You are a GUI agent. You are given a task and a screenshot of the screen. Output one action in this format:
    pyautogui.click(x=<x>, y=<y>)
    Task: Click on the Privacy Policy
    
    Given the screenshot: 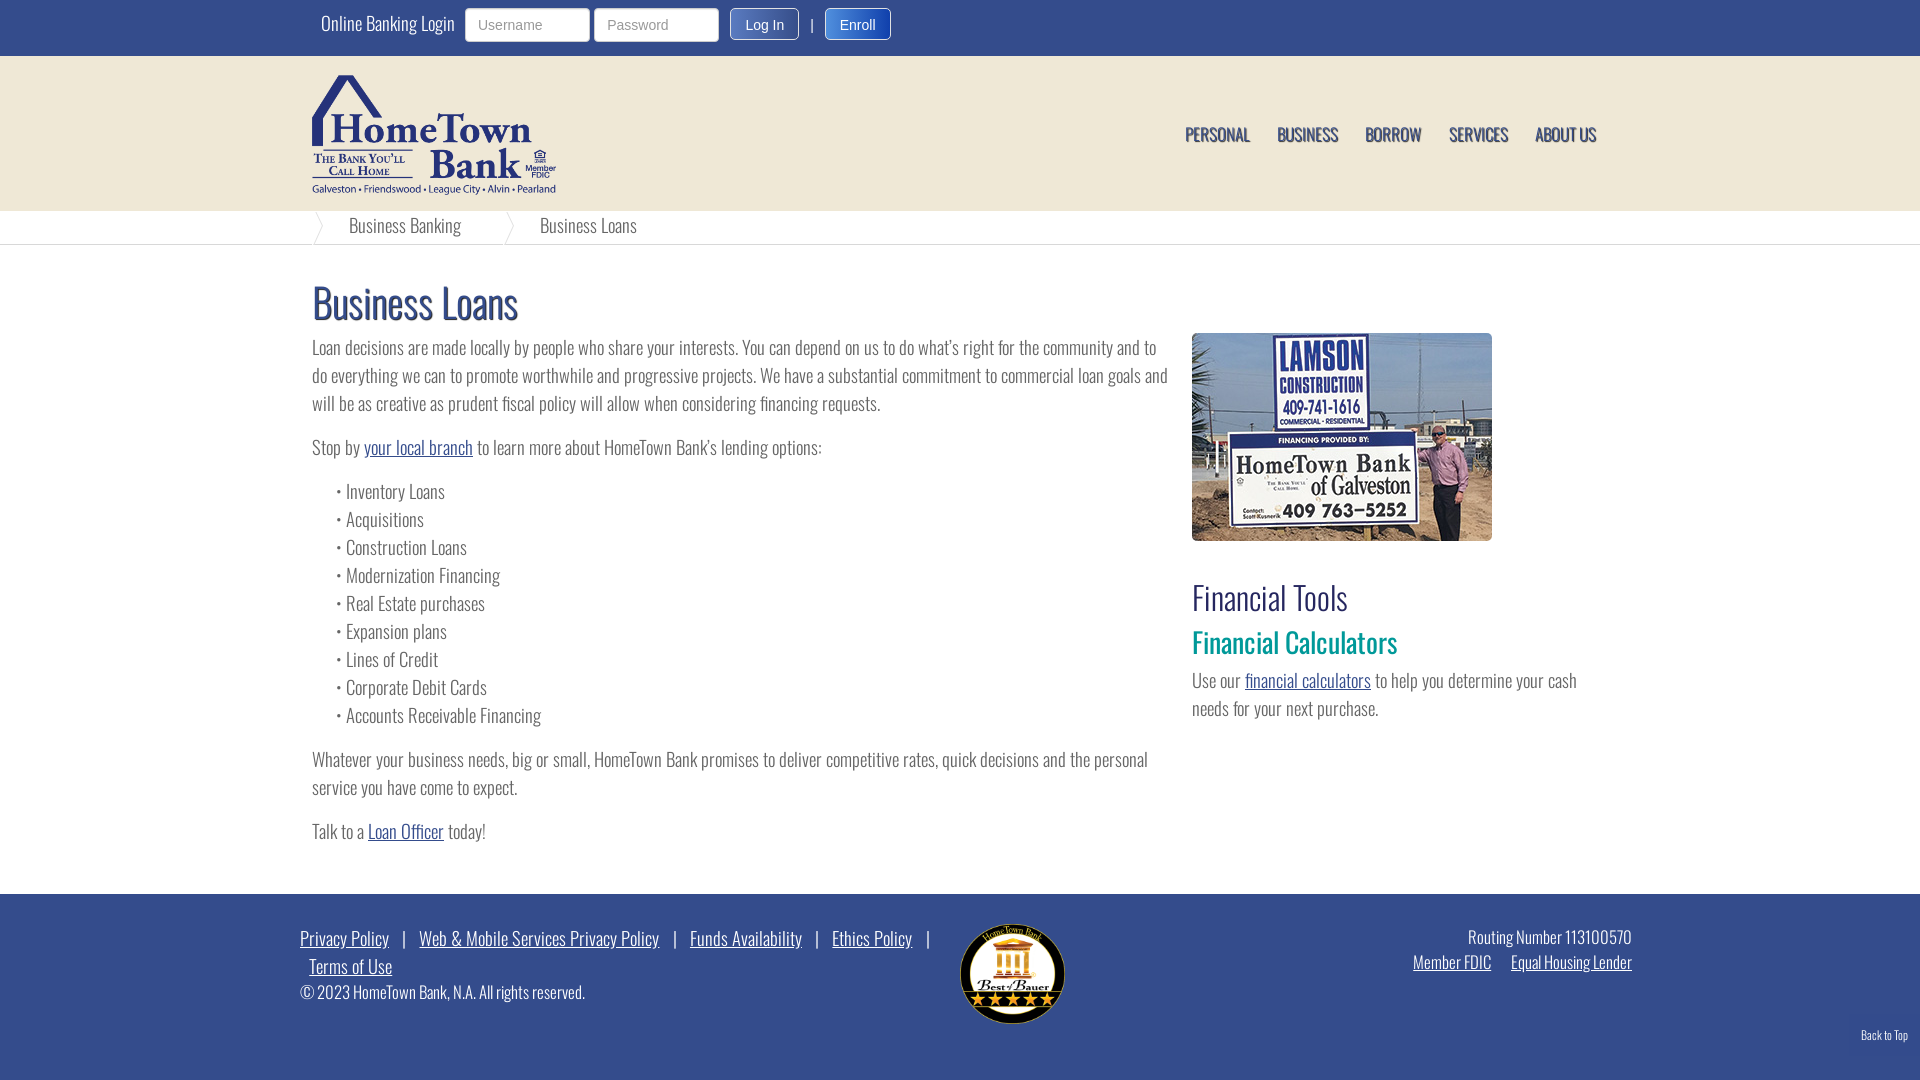 What is the action you would take?
    pyautogui.click(x=349, y=938)
    